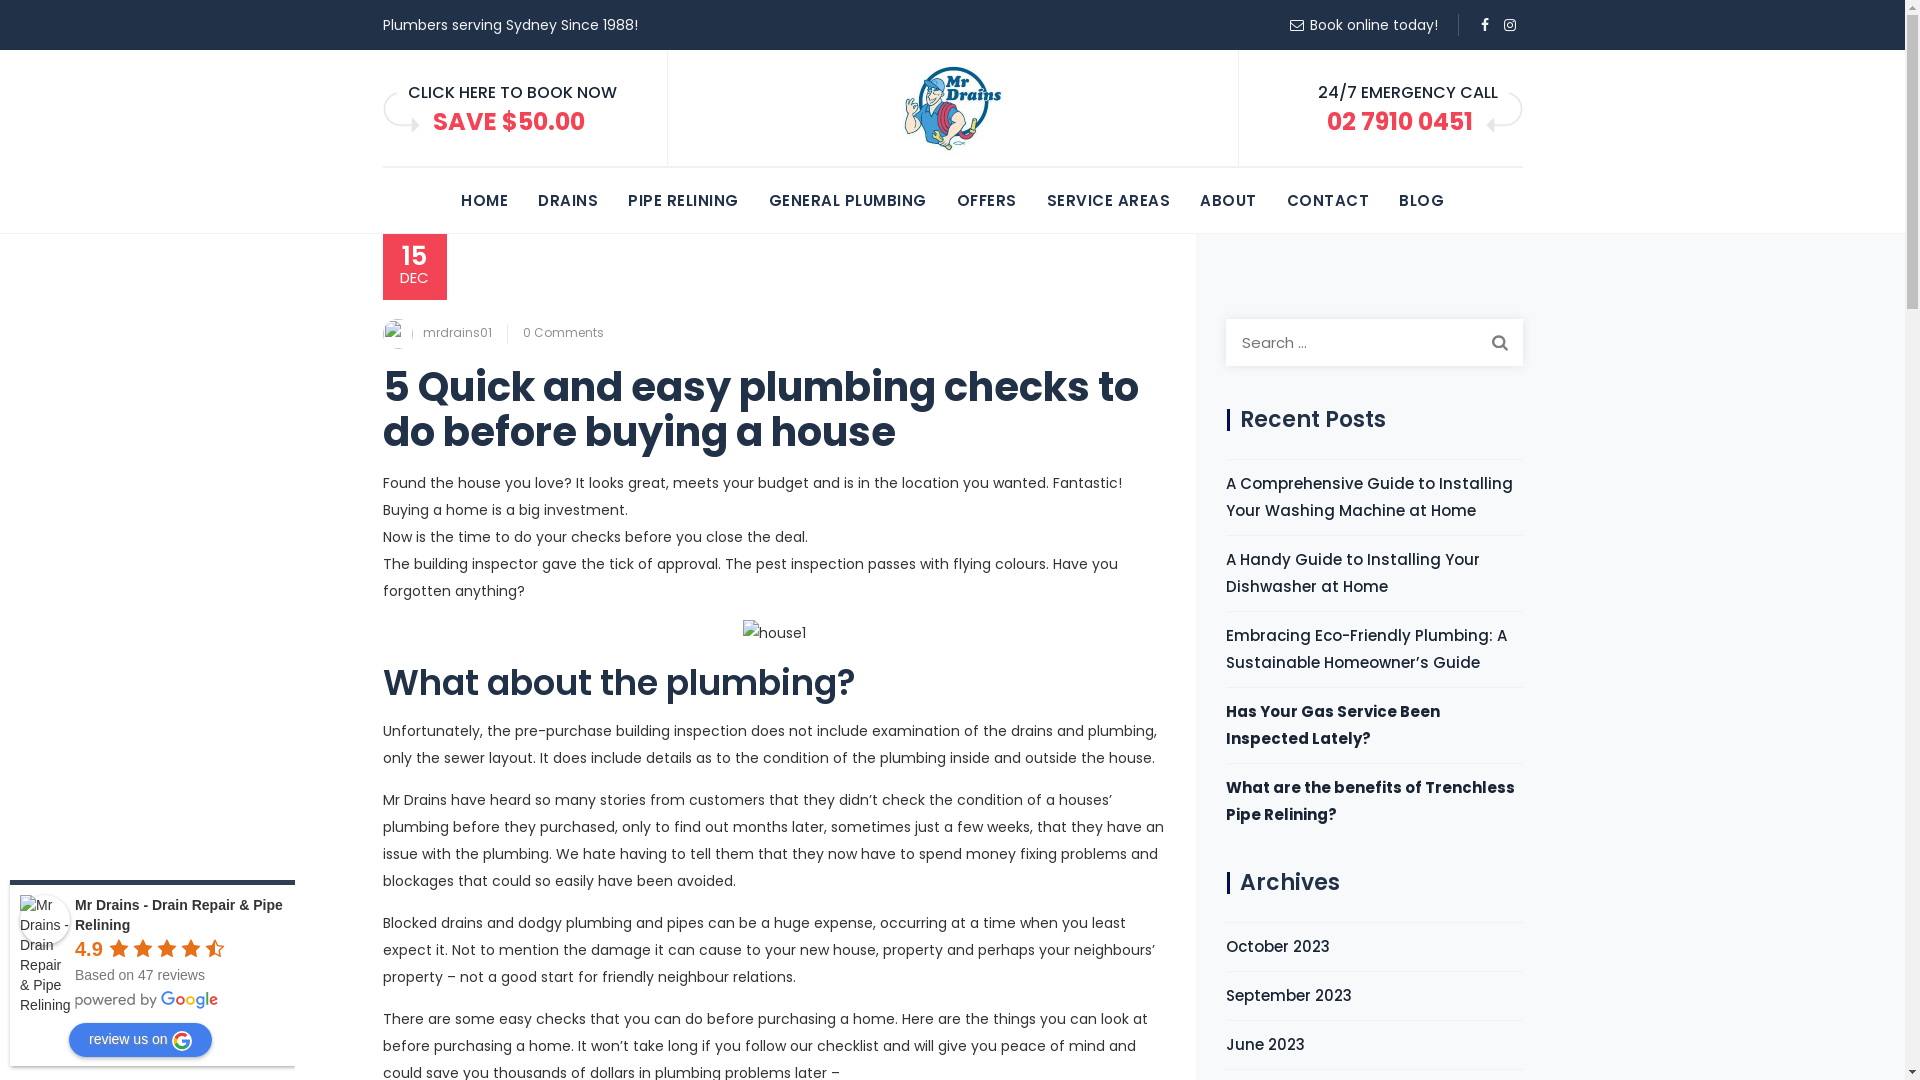 This screenshot has height=1080, width=1920. I want to click on 0 Comments, so click(562, 332).